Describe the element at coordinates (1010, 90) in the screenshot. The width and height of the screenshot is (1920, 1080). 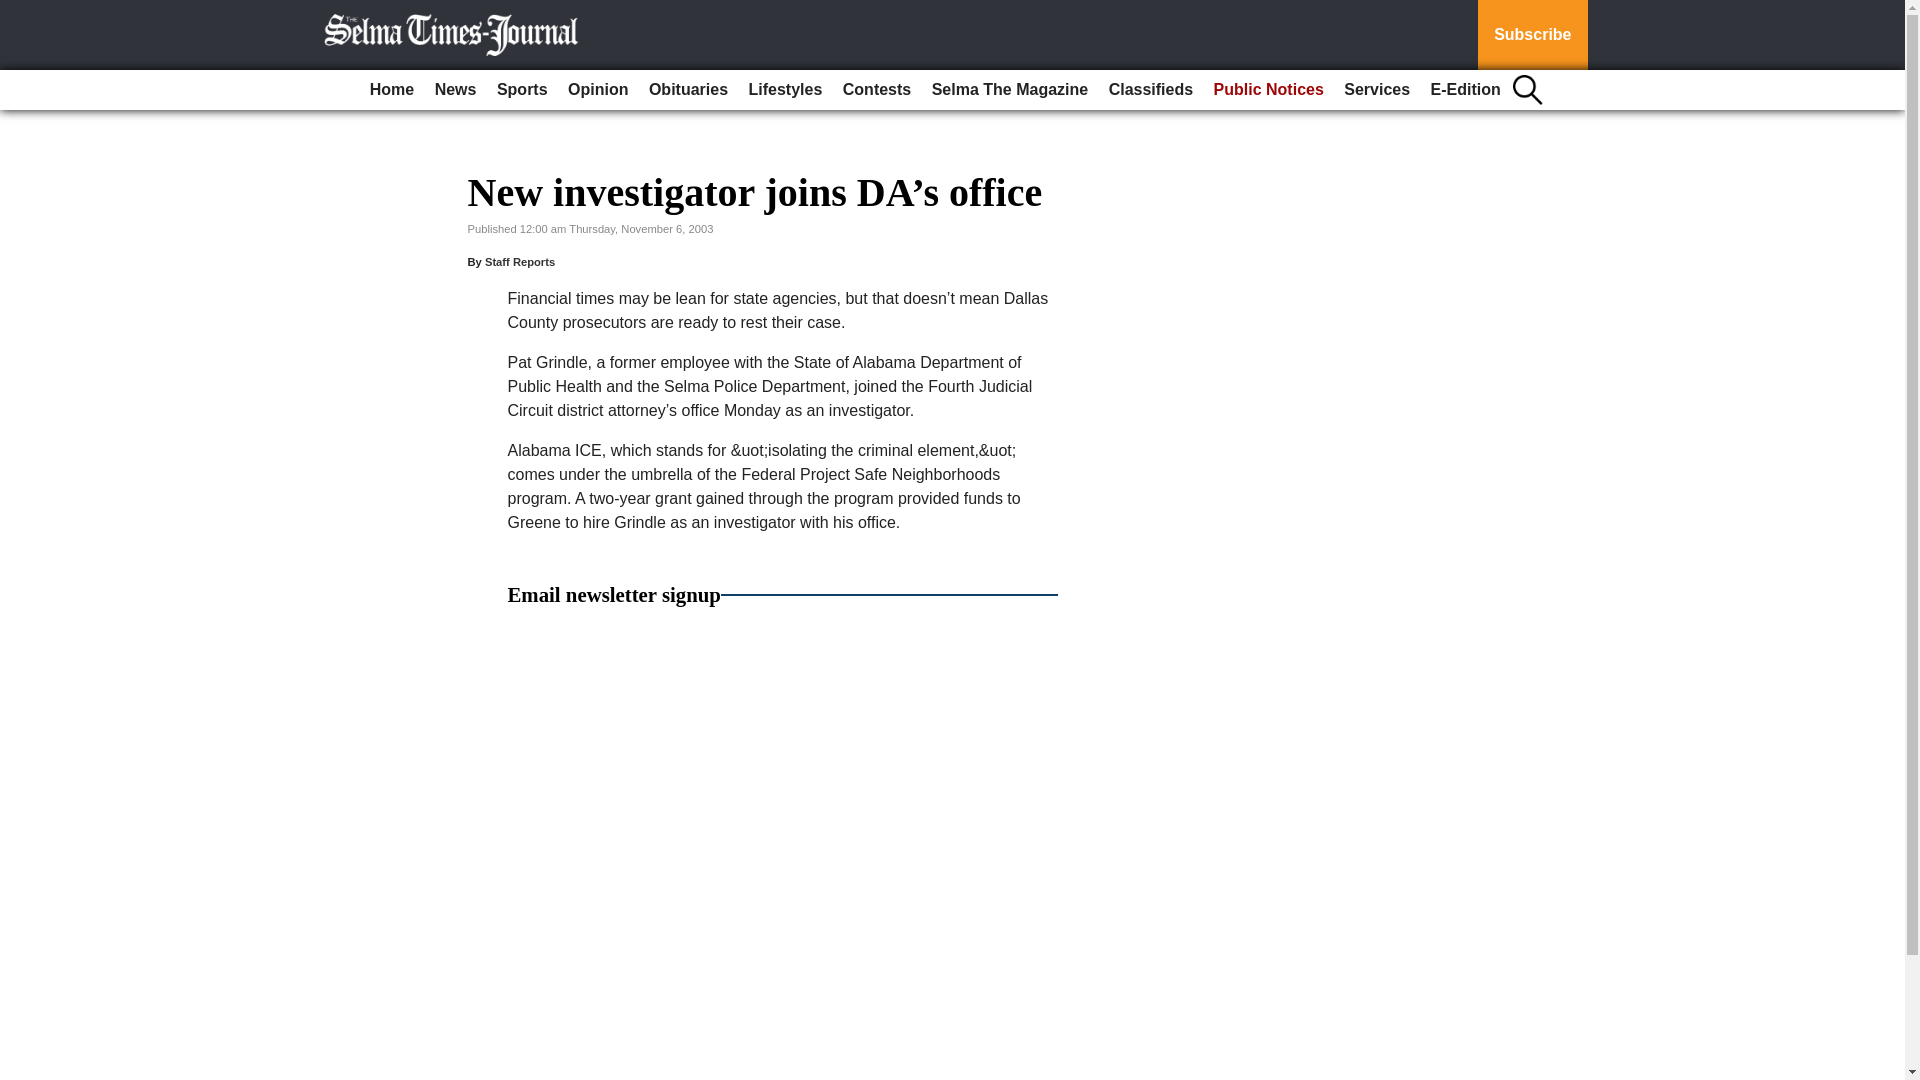
I see `Selma The Magazine` at that location.